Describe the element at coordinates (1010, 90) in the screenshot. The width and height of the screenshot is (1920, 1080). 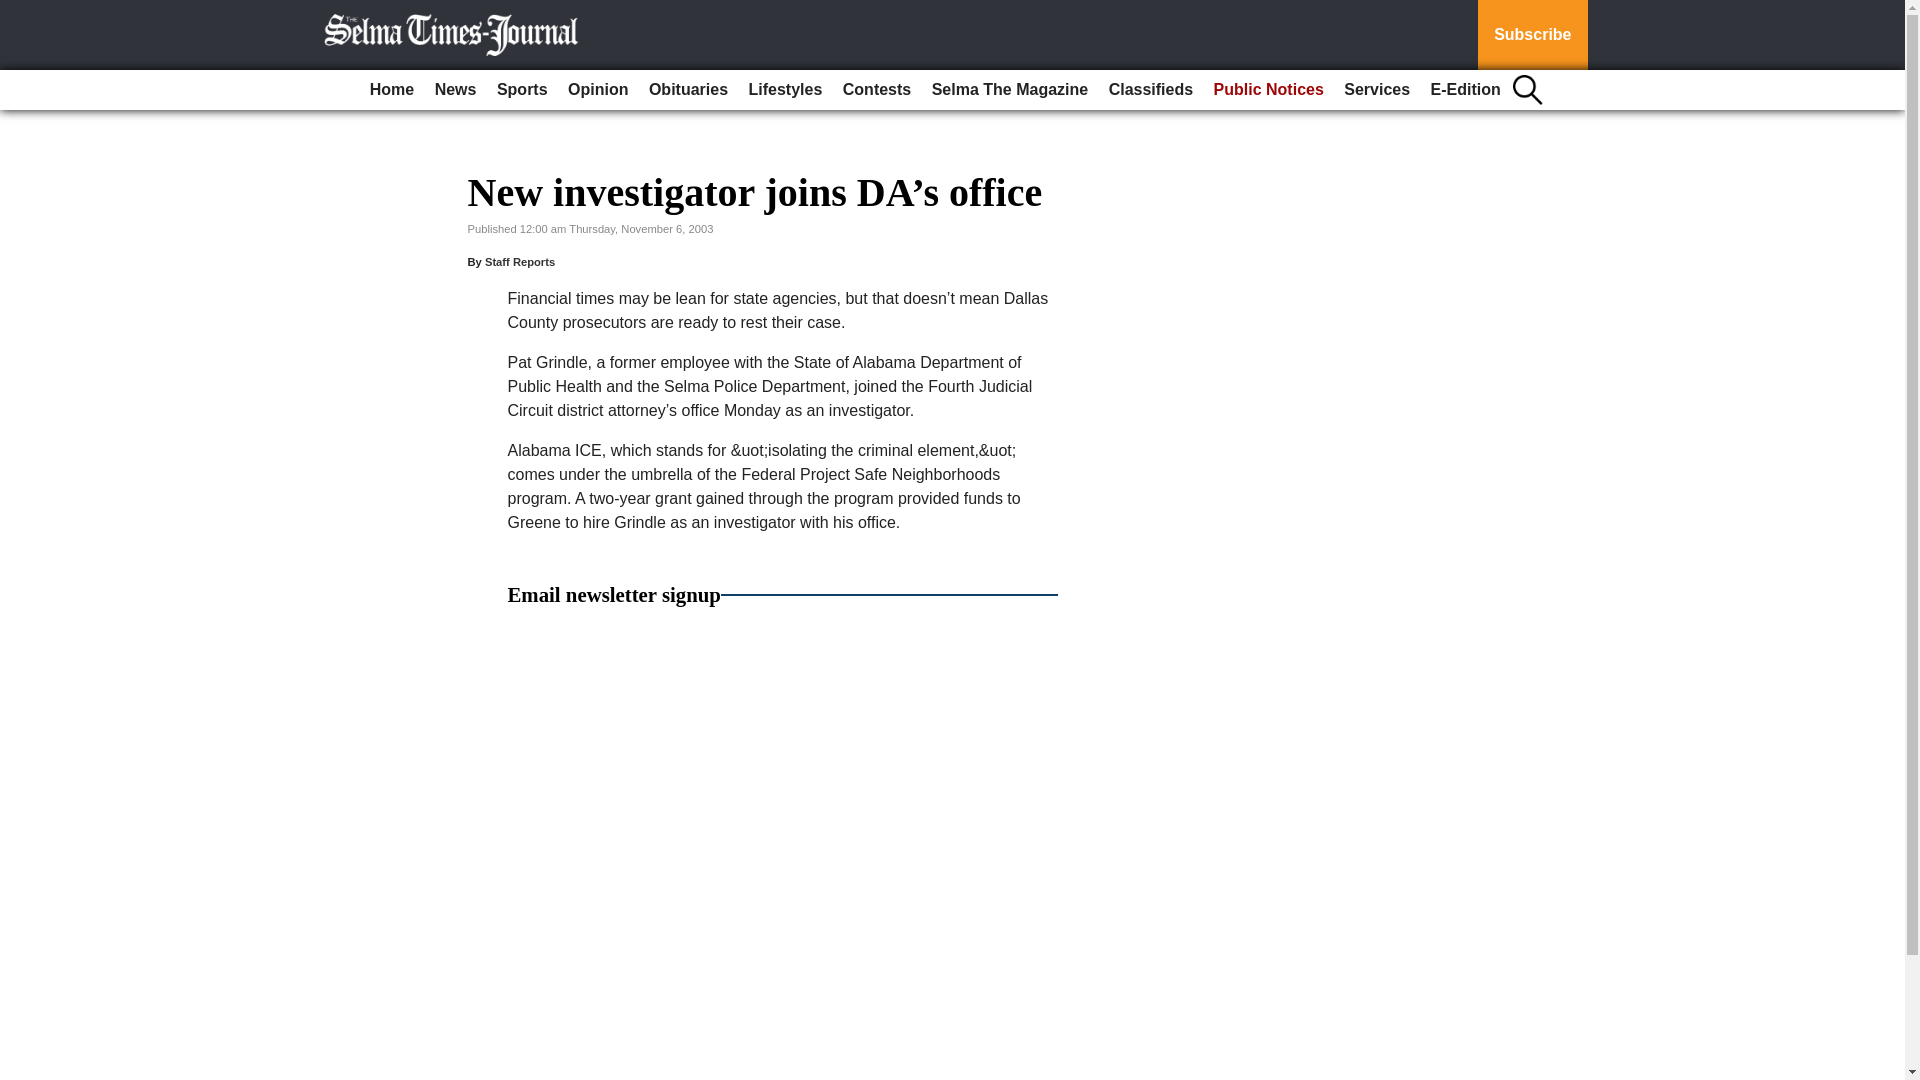
I see `Selma The Magazine` at that location.